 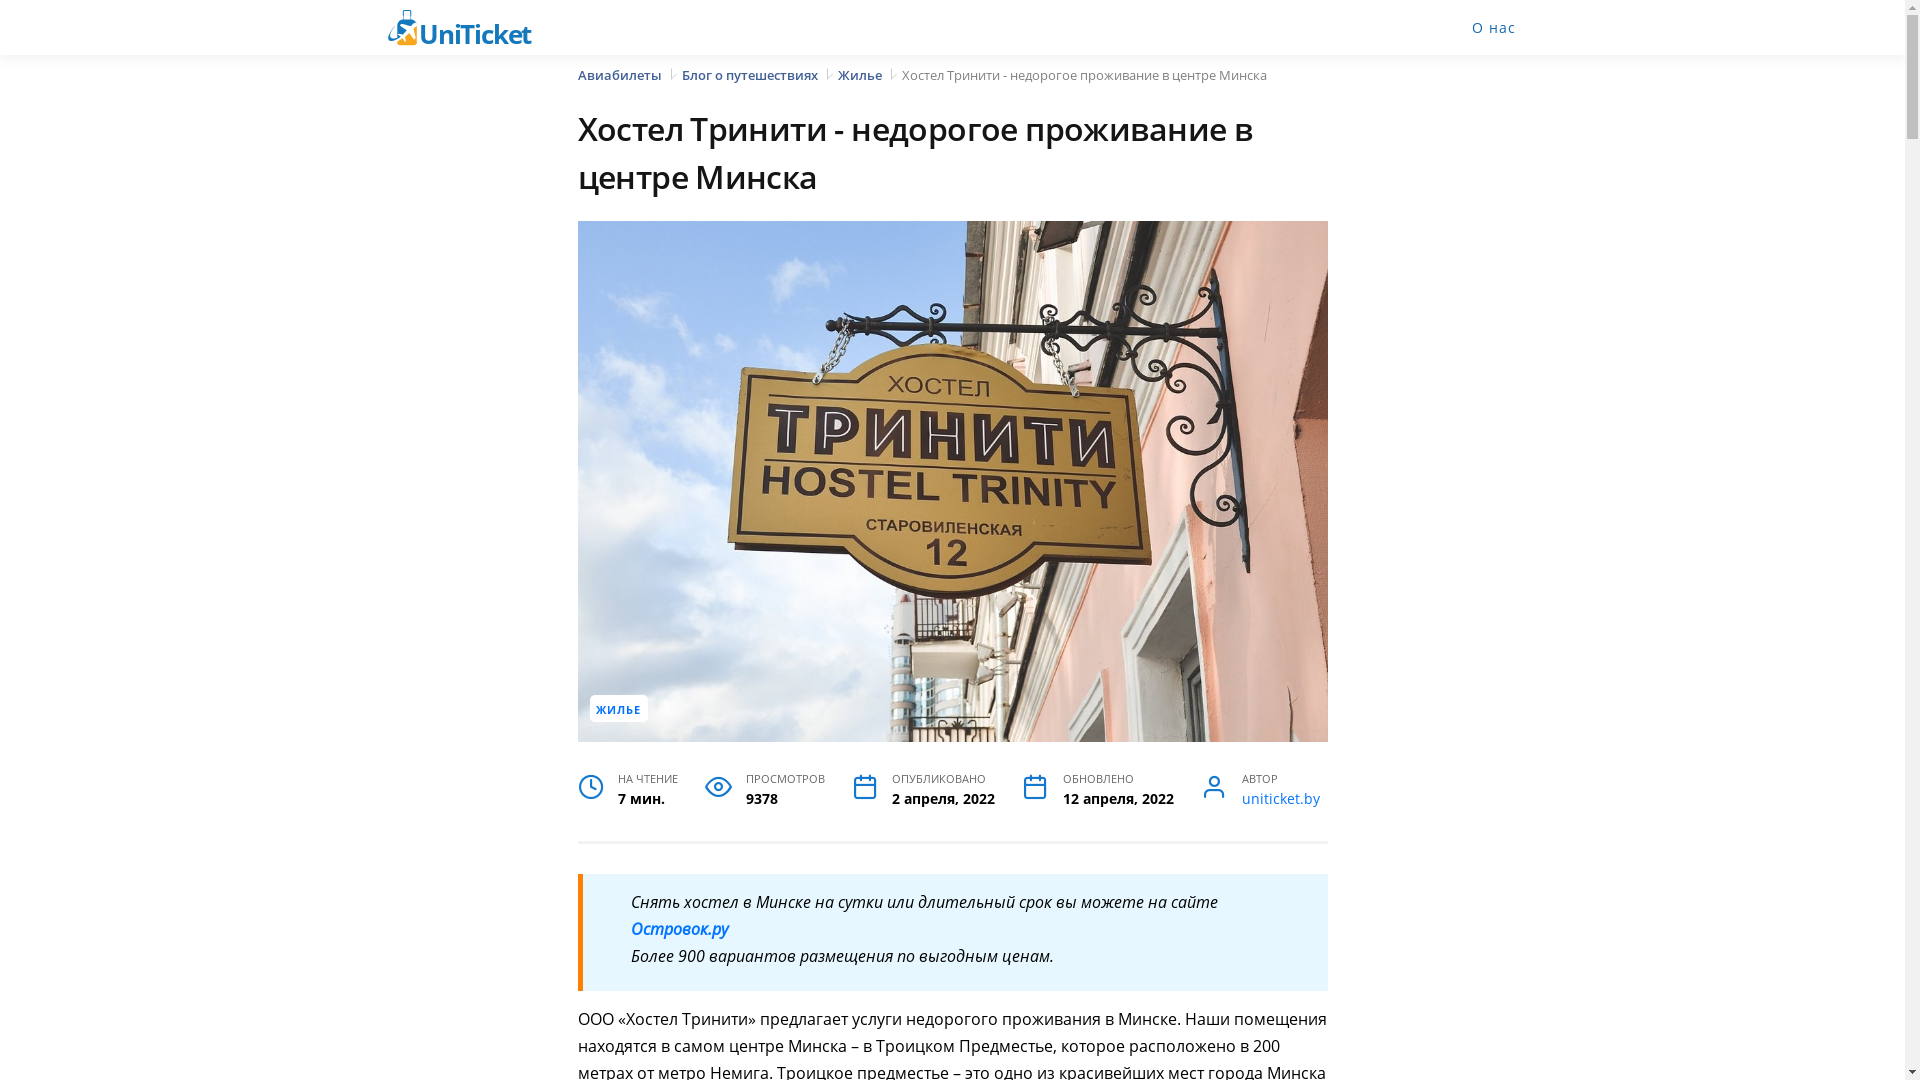 I want to click on UniTicket, so click(x=472, y=28).